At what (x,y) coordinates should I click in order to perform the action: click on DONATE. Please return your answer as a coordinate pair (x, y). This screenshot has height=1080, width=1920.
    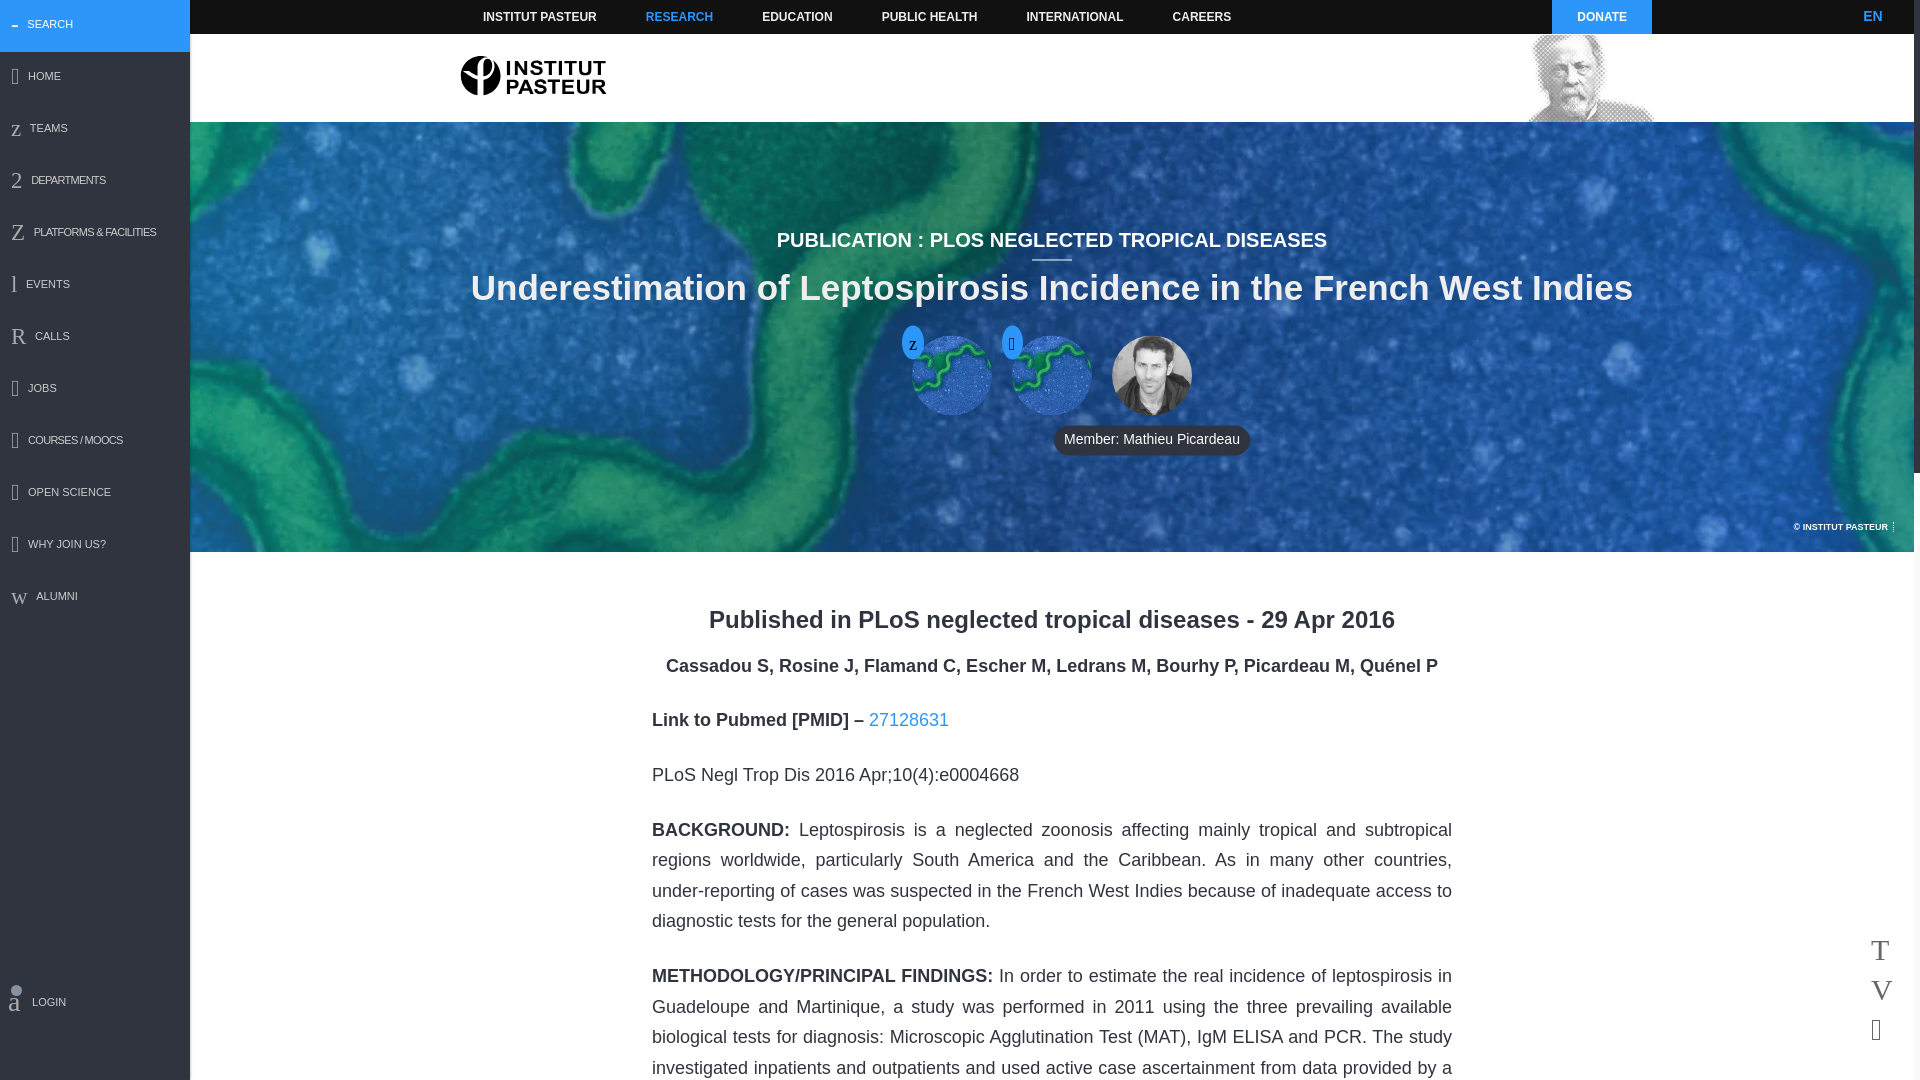
    Looking at the image, I should click on (1601, 16).